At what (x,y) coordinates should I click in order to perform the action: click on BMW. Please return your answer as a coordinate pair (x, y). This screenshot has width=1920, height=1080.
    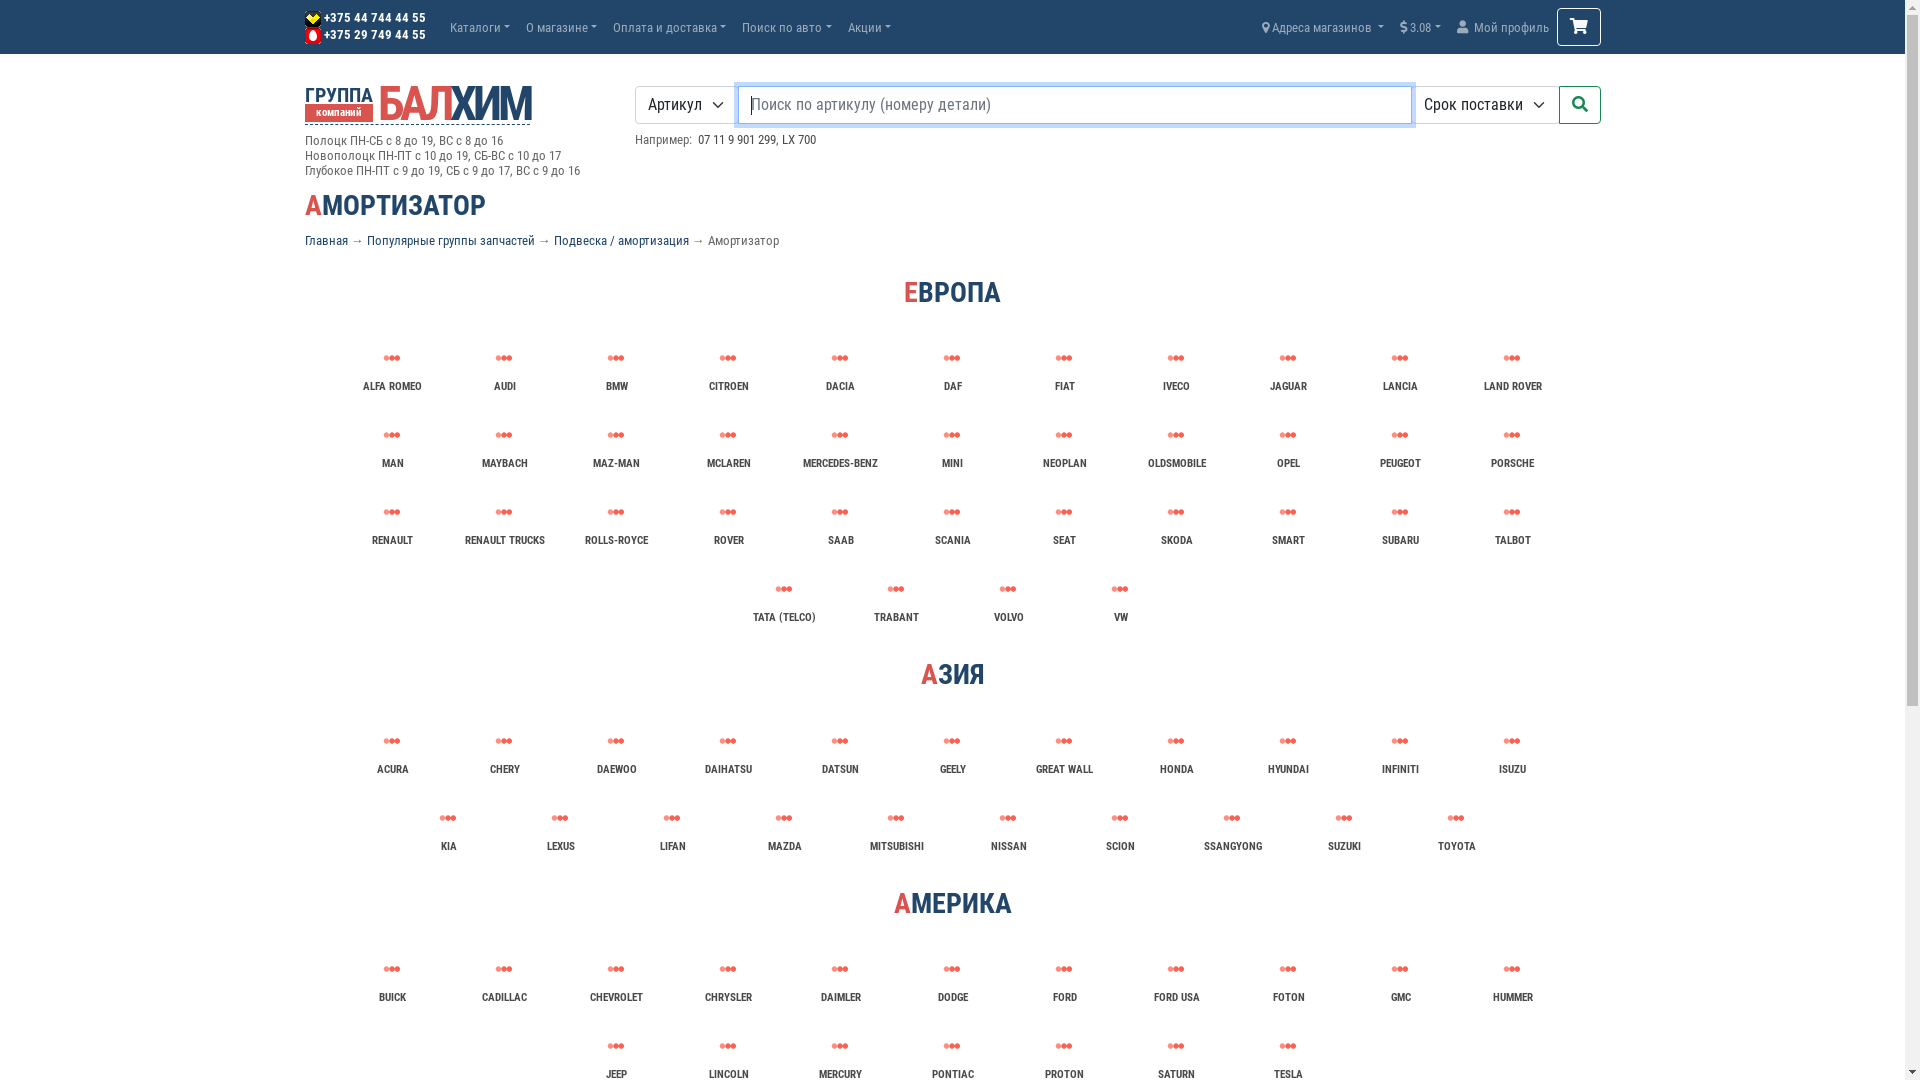
    Looking at the image, I should click on (616, 358).